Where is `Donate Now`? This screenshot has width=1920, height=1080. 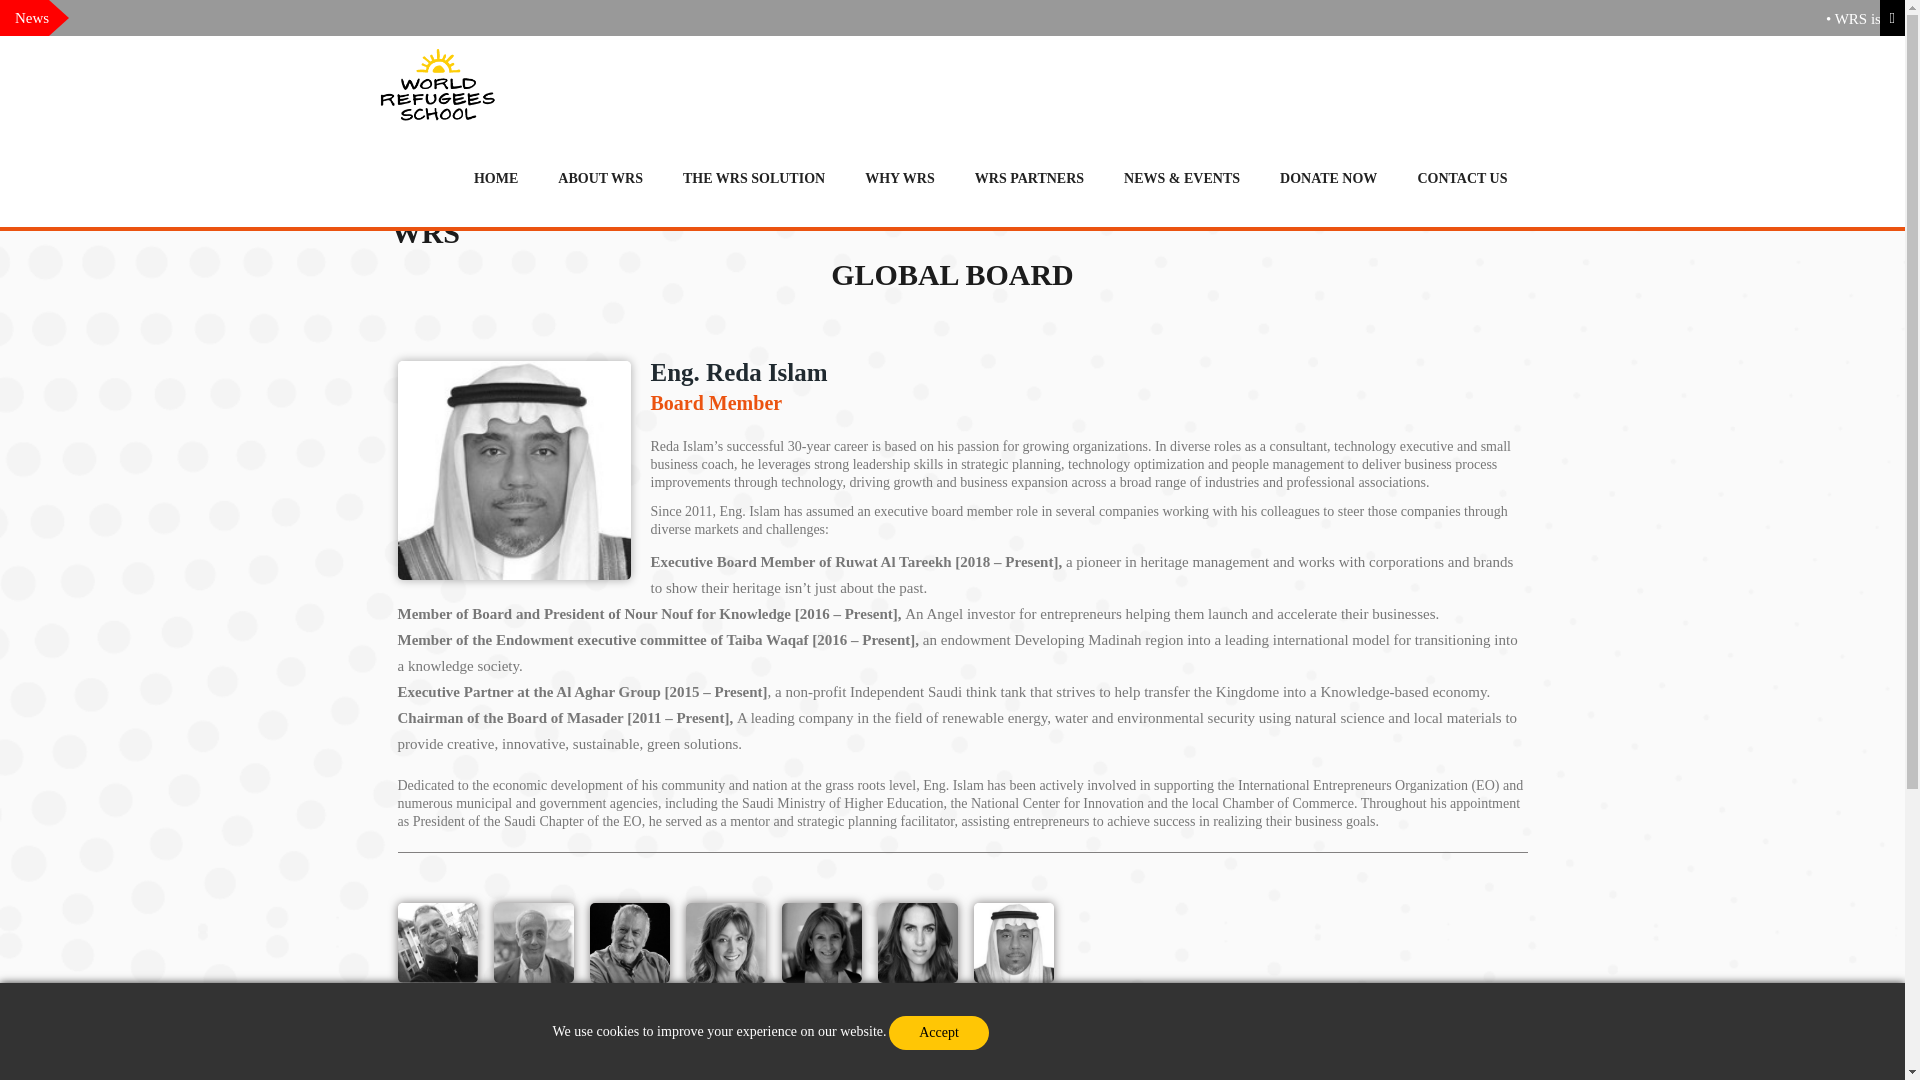
Donate Now is located at coordinates (1328, 178).